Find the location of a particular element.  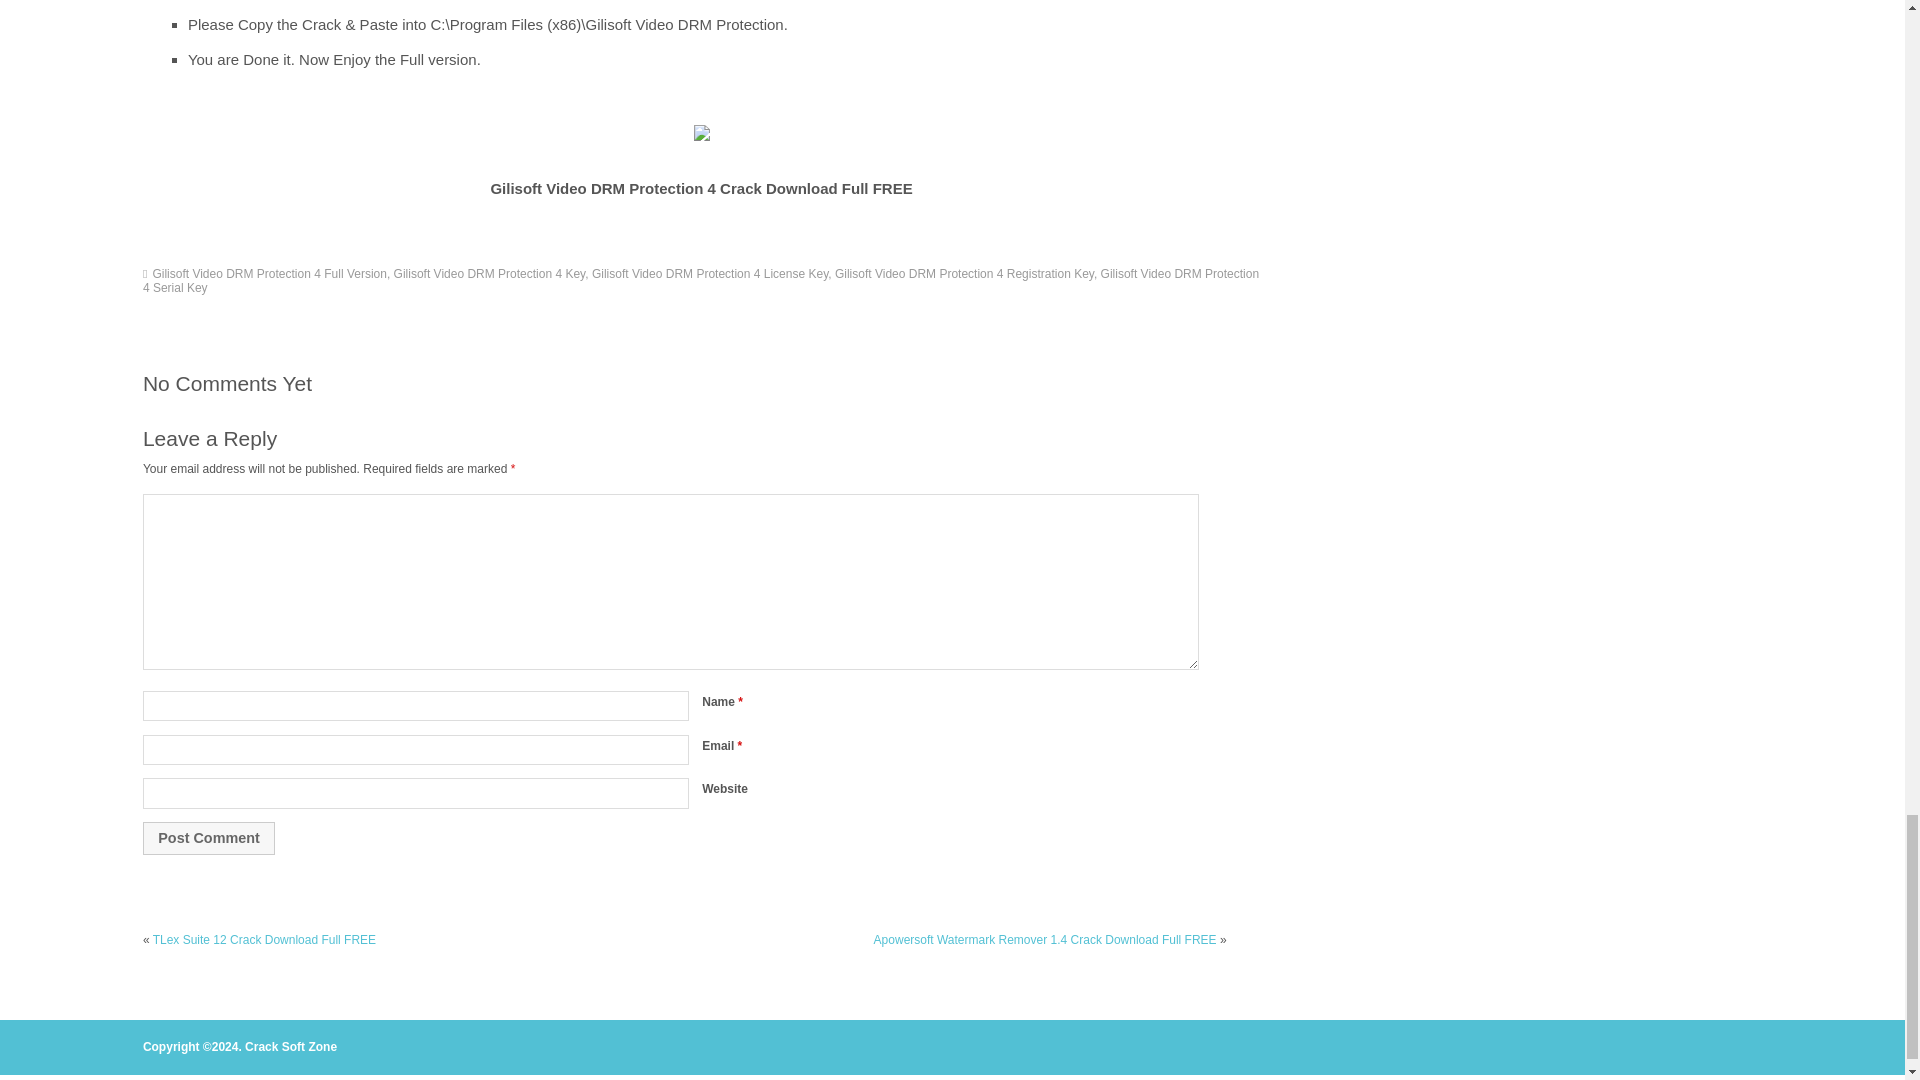

Post Comment is located at coordinates (208, 838).